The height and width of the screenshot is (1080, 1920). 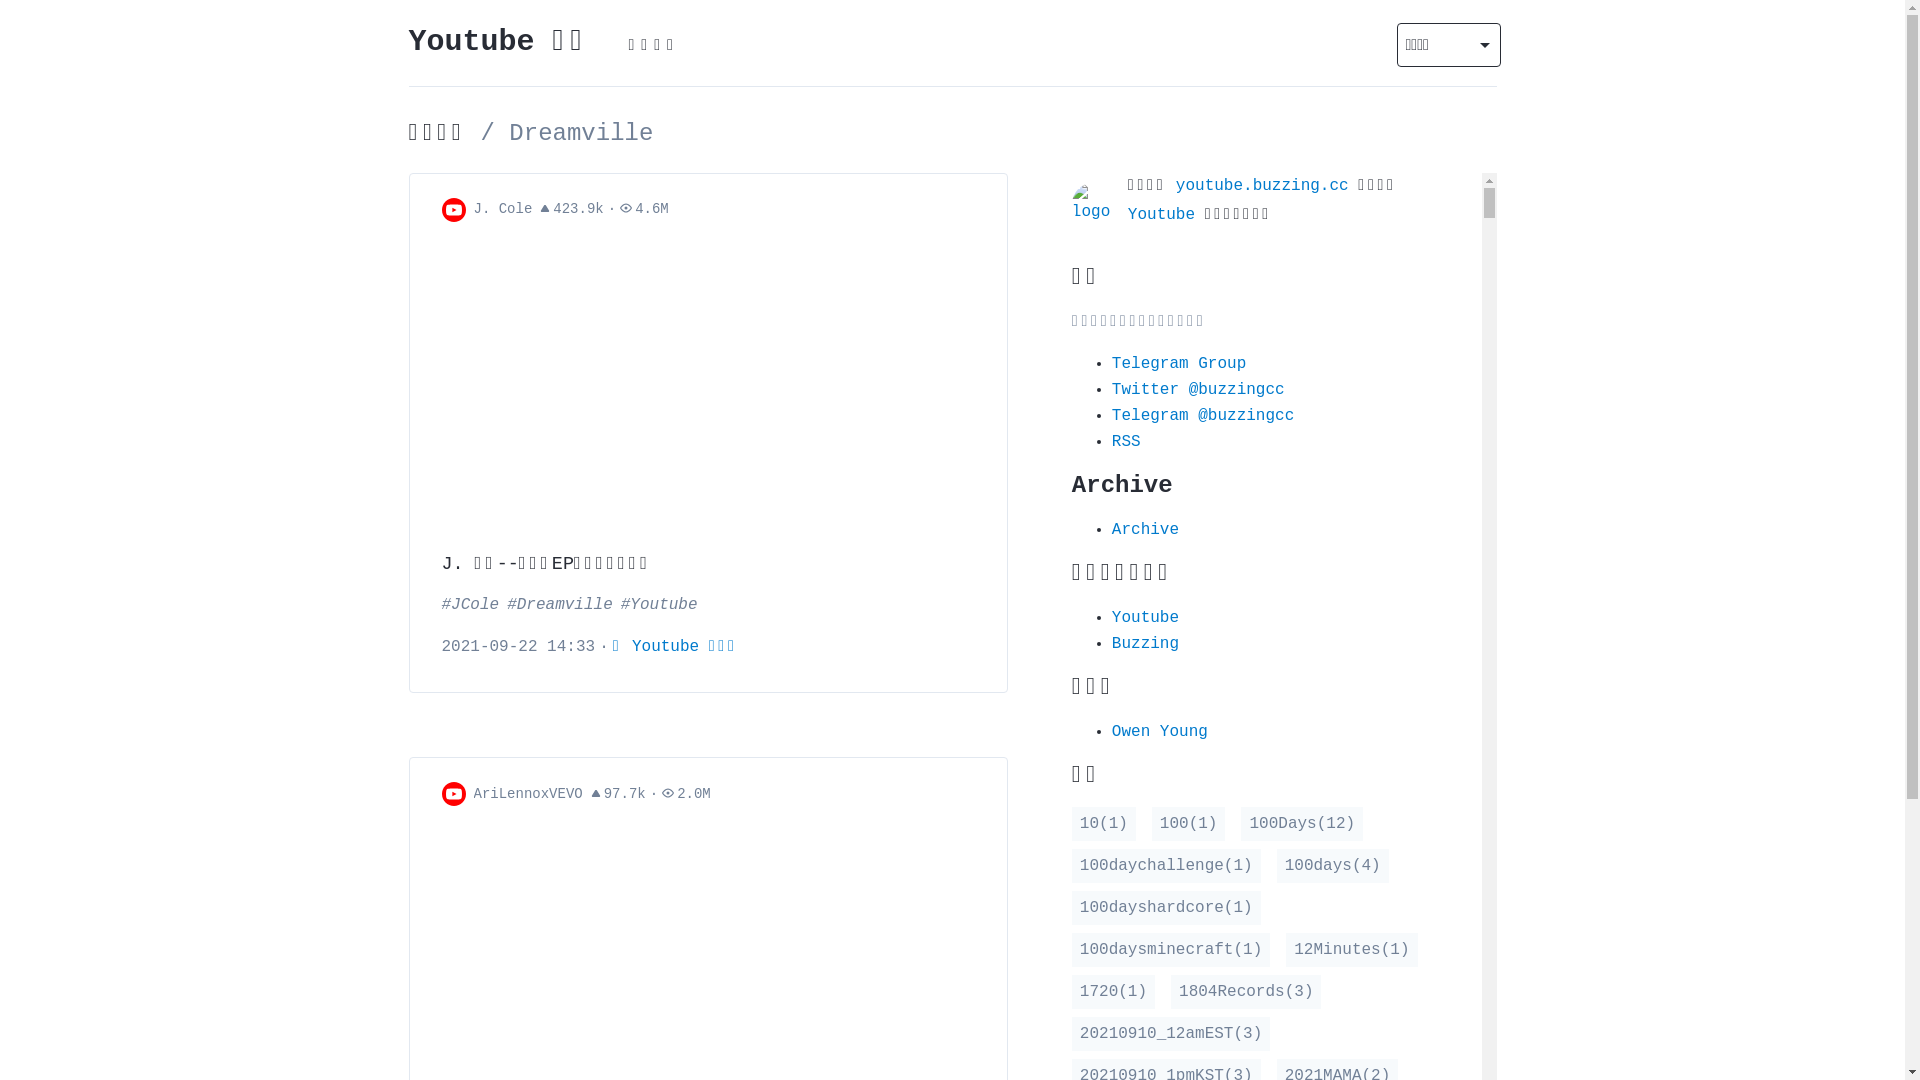 What do you see at coordinates (1171, 949) in the screenshot?
I see `100daysminecraft(1)` at bounding box center [1171, 949].